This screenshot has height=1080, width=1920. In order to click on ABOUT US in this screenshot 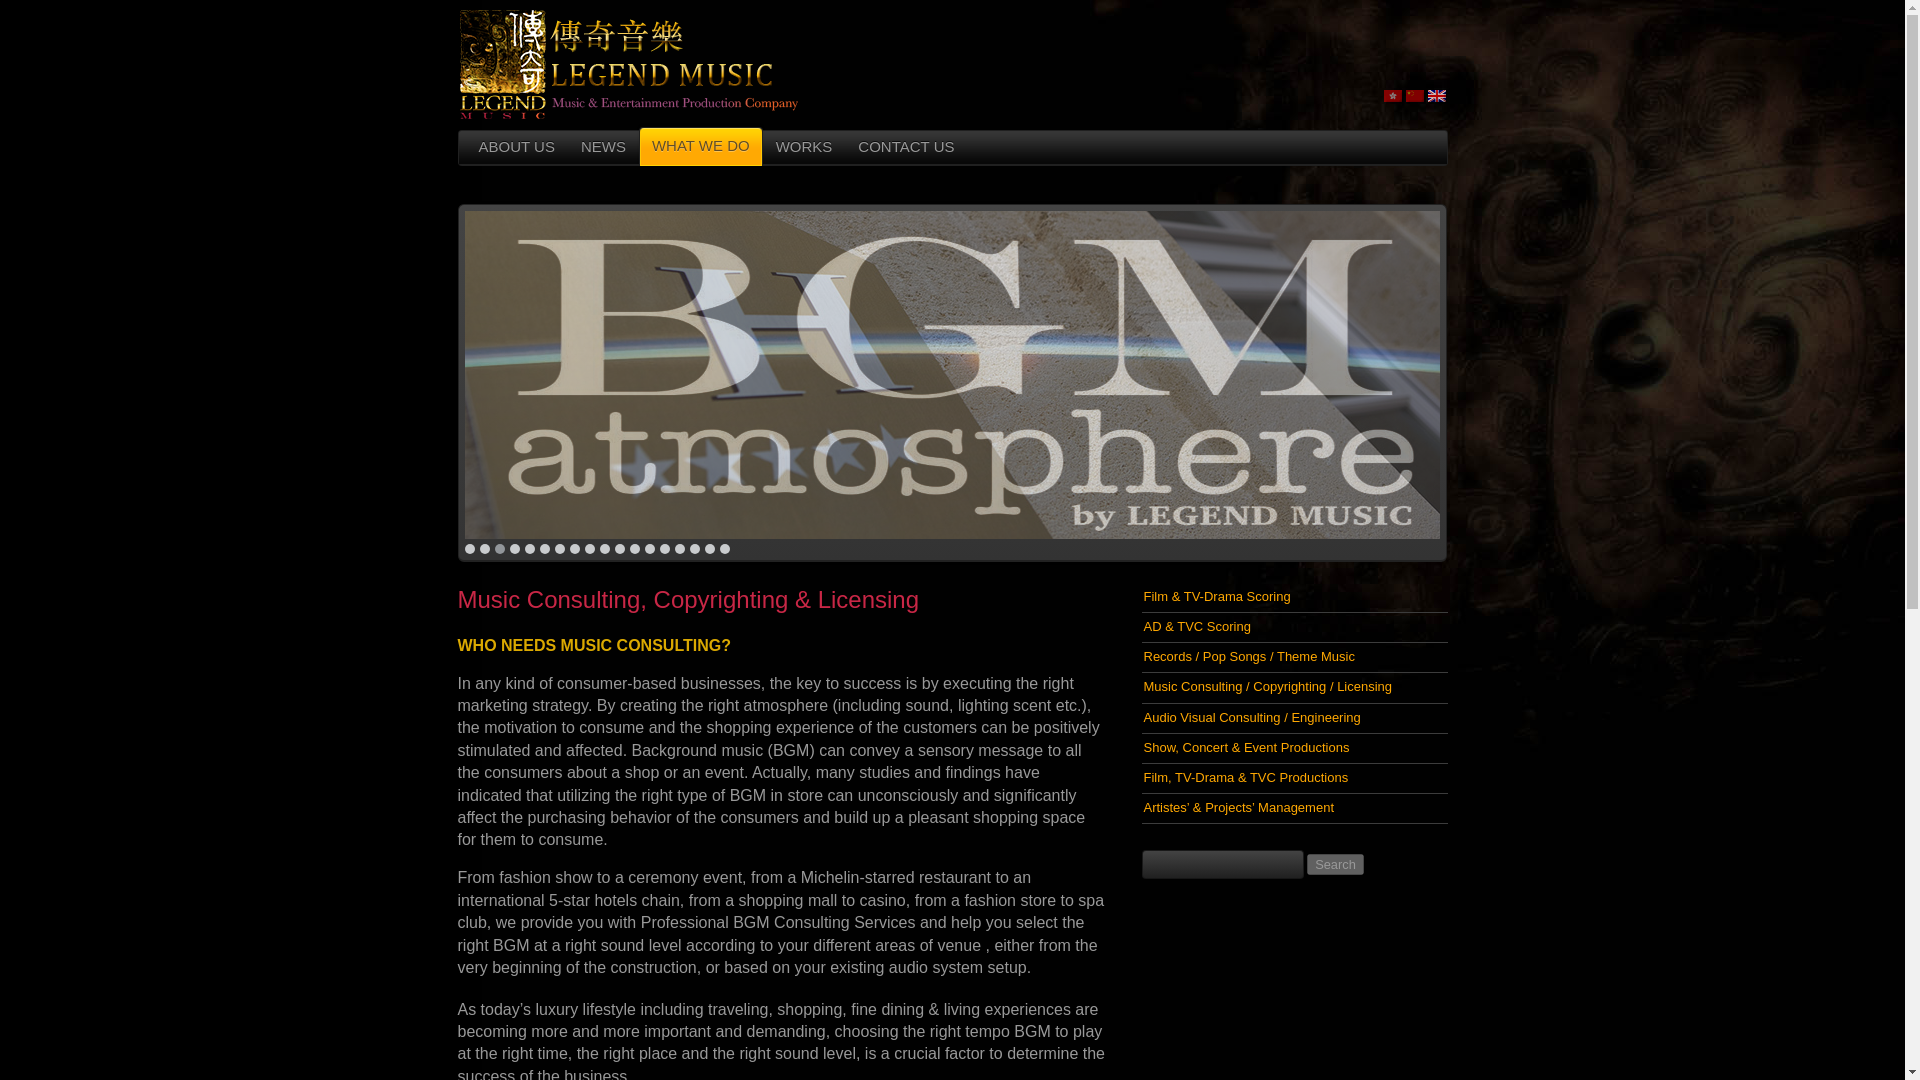, I will do `click(517, 148)`.